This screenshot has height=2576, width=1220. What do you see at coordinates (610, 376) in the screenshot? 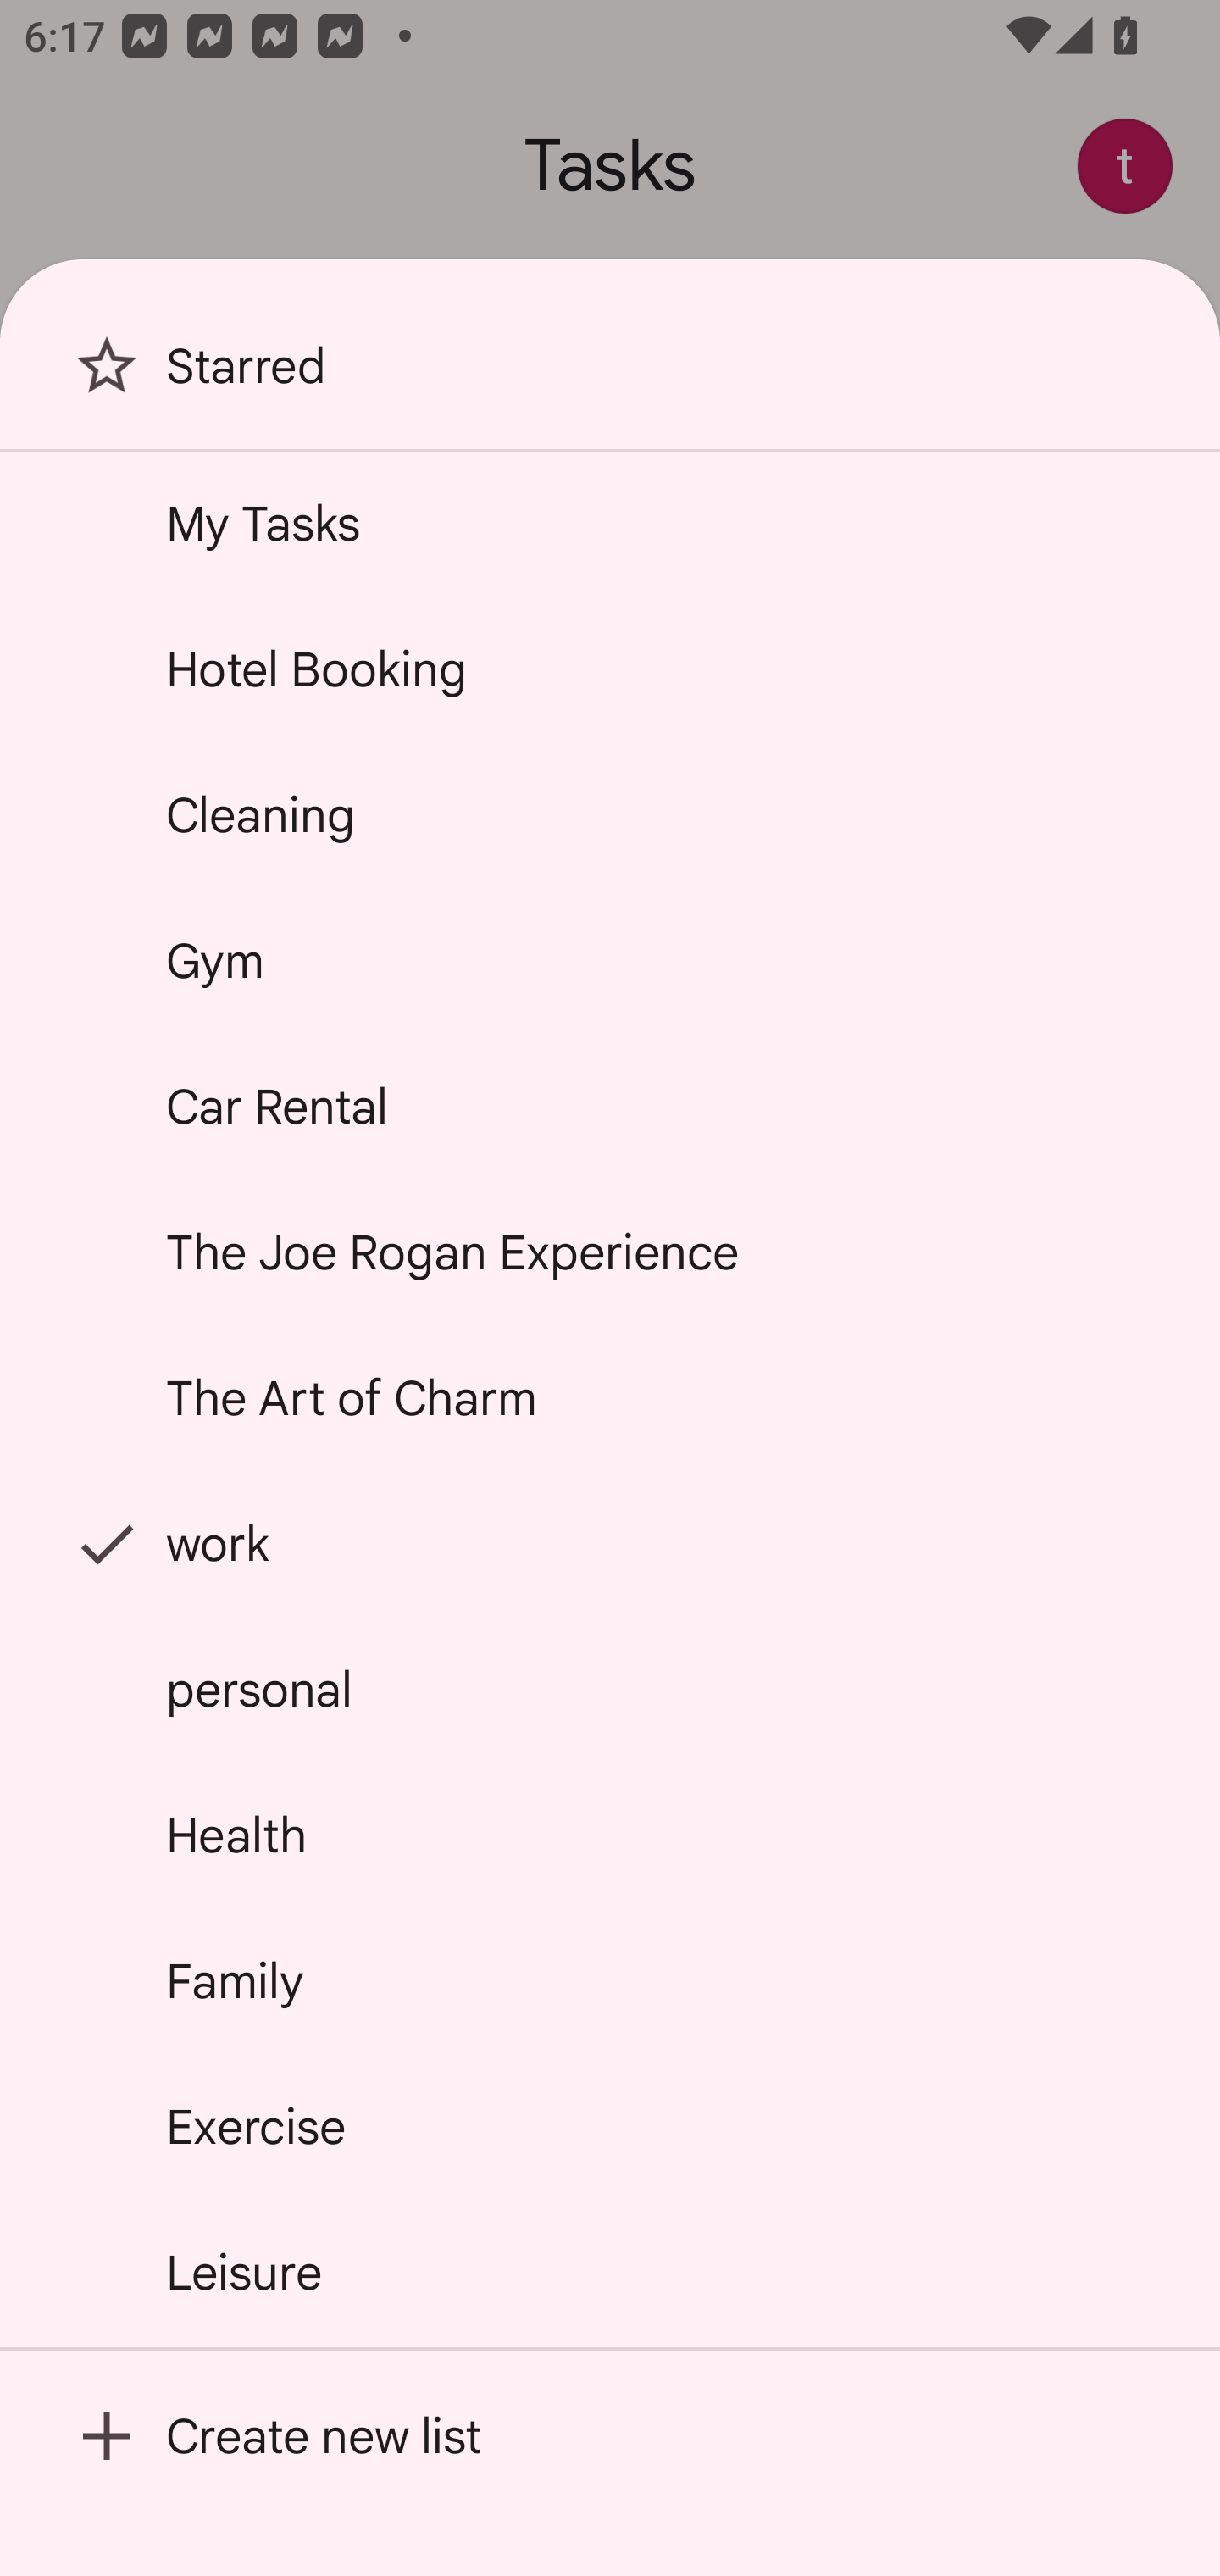
I see `Starred` at bounding box center [610, 376].